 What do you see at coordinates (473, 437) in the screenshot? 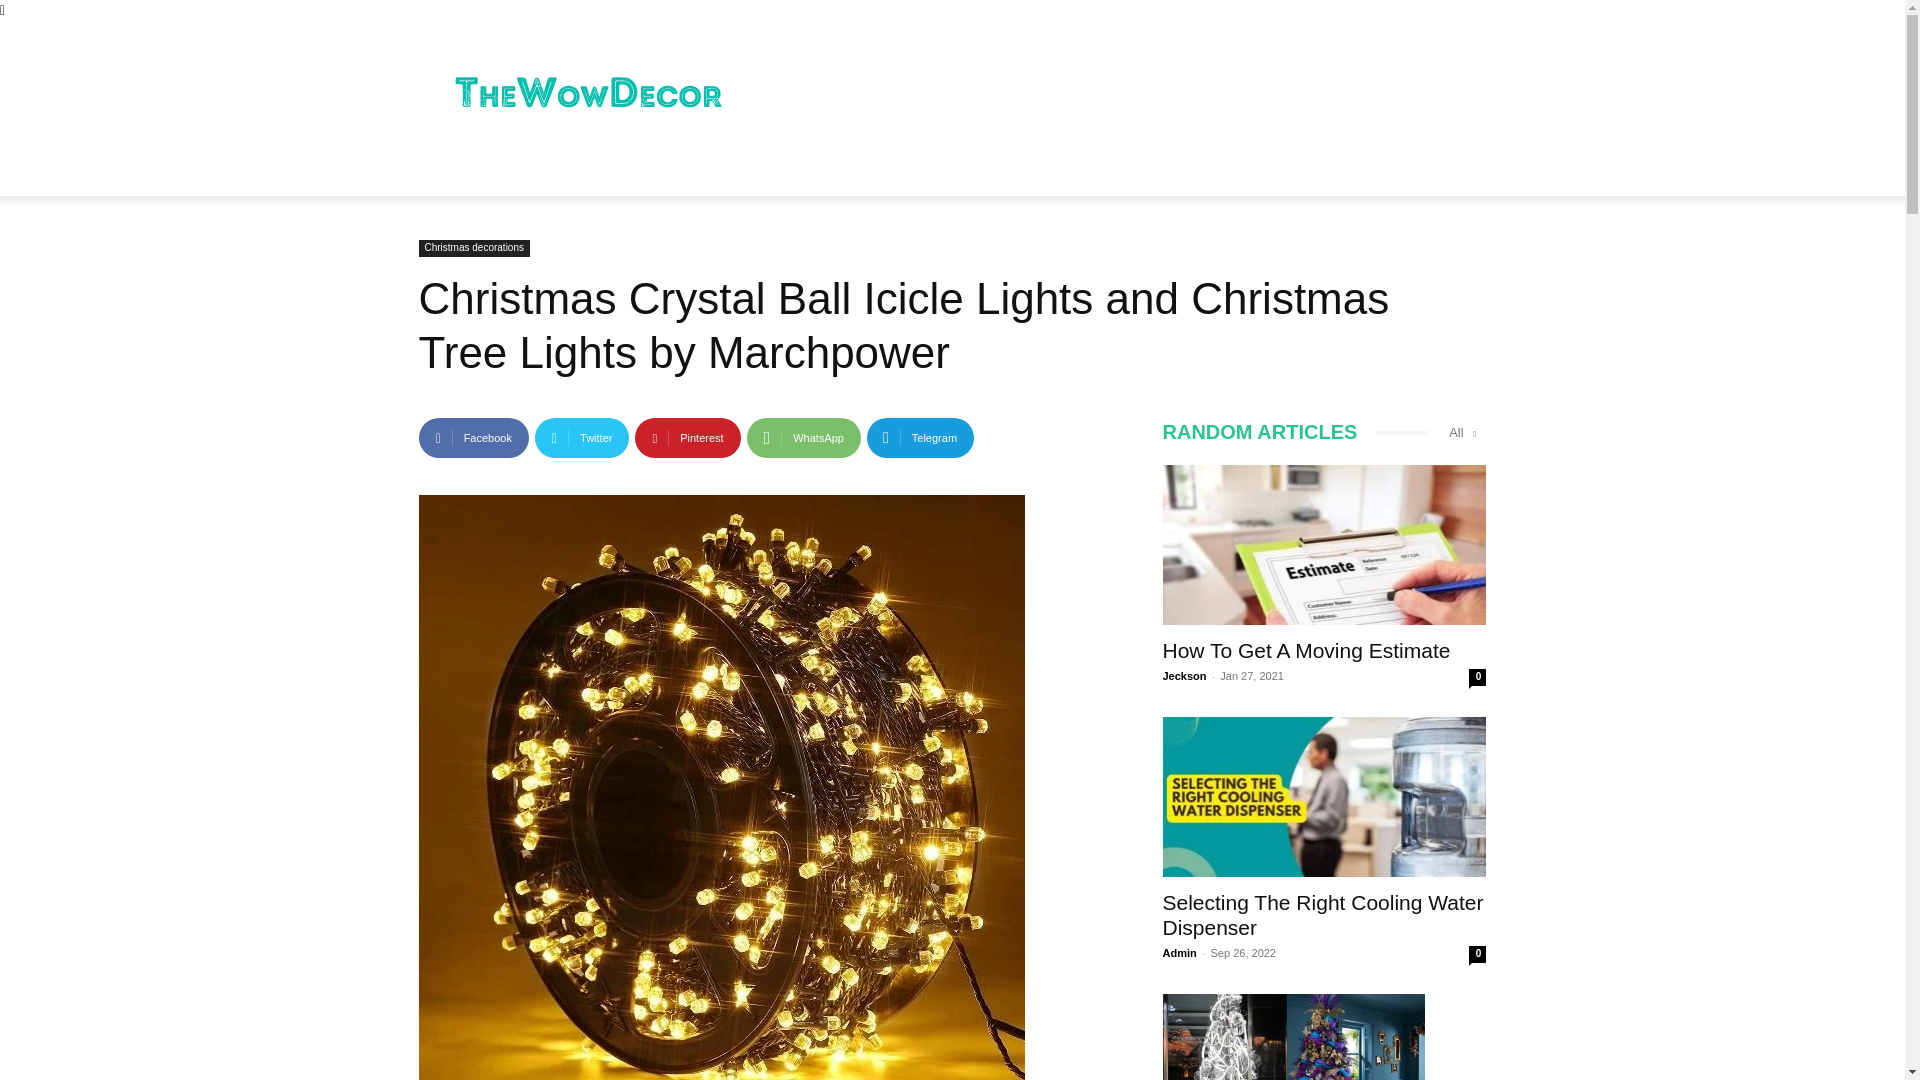
I see `Facebook` at bounding box center [473, 437].